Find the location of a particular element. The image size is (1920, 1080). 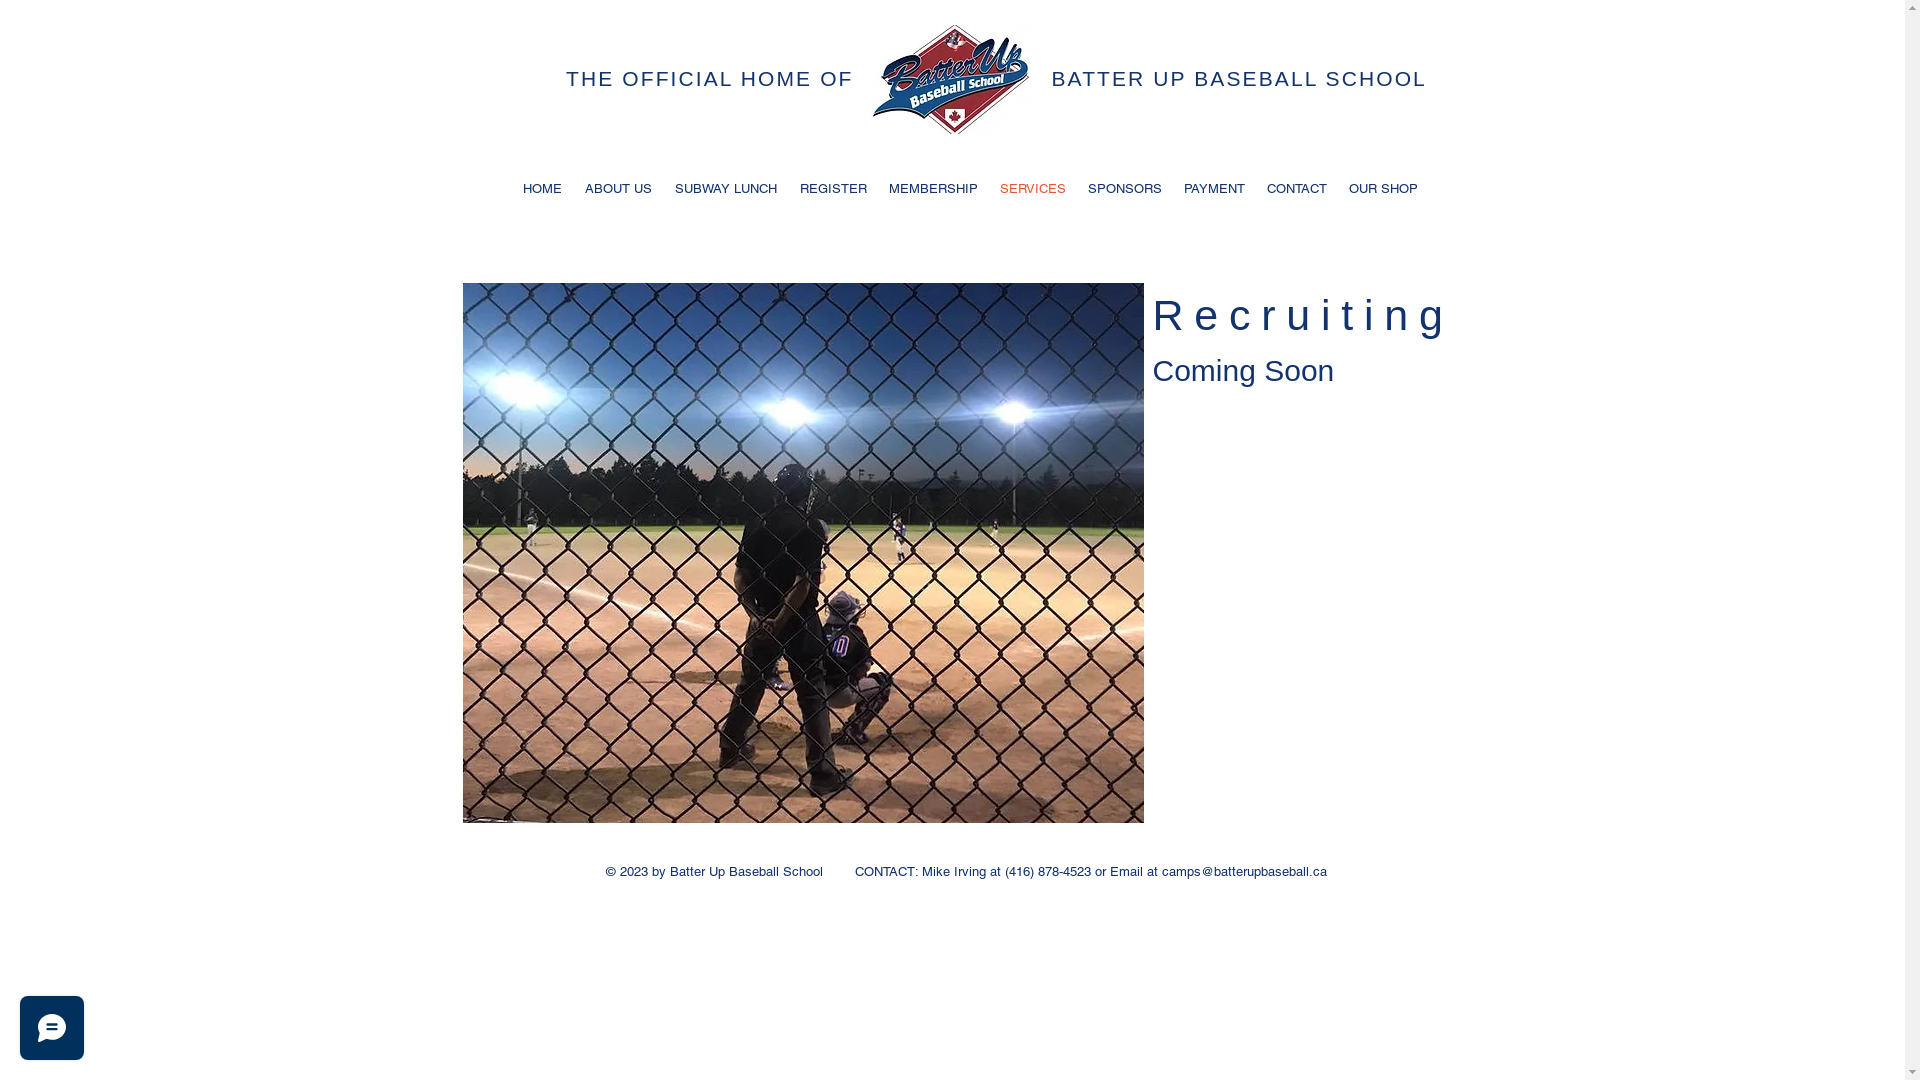

HOME is located at coordinates (543, 188).